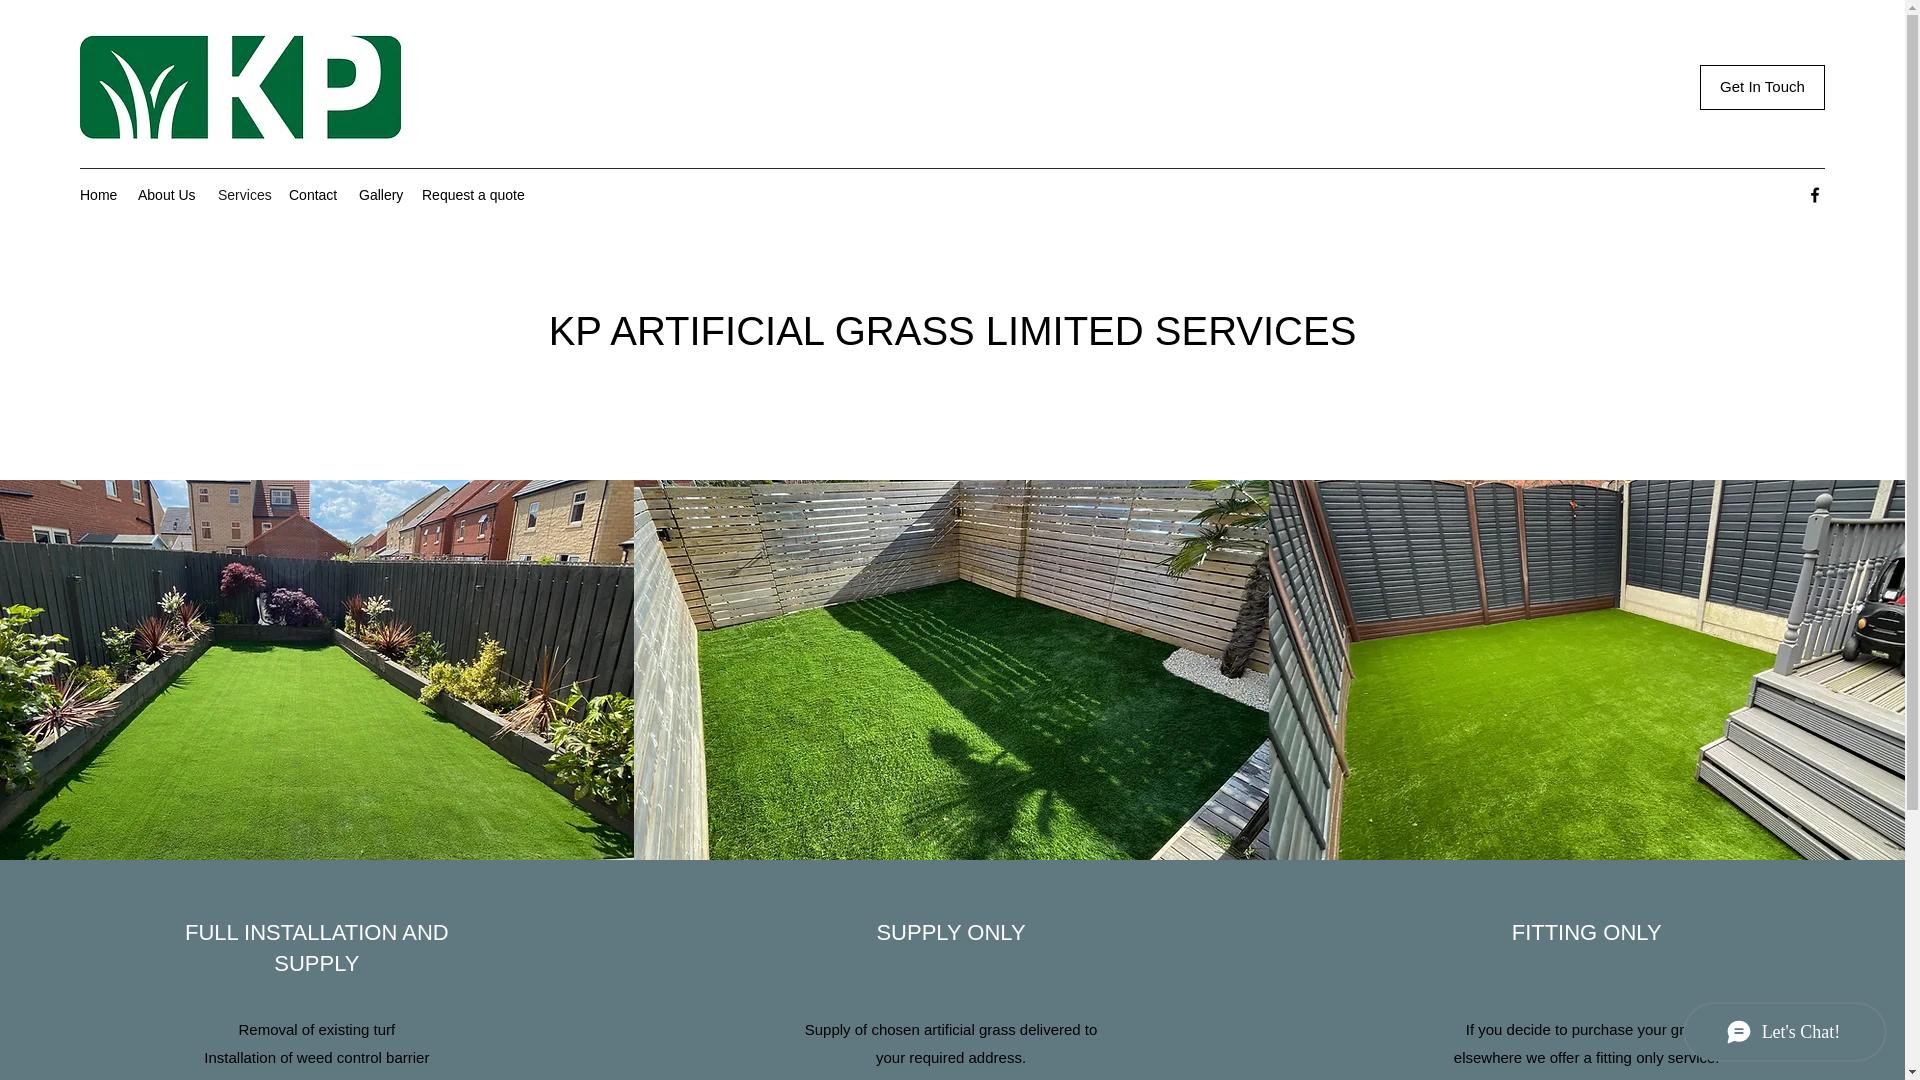  What do you see at coordinates (1762, 87) in the screenshot?
I see `Get In Touch` at bounding box center [1762, 87].